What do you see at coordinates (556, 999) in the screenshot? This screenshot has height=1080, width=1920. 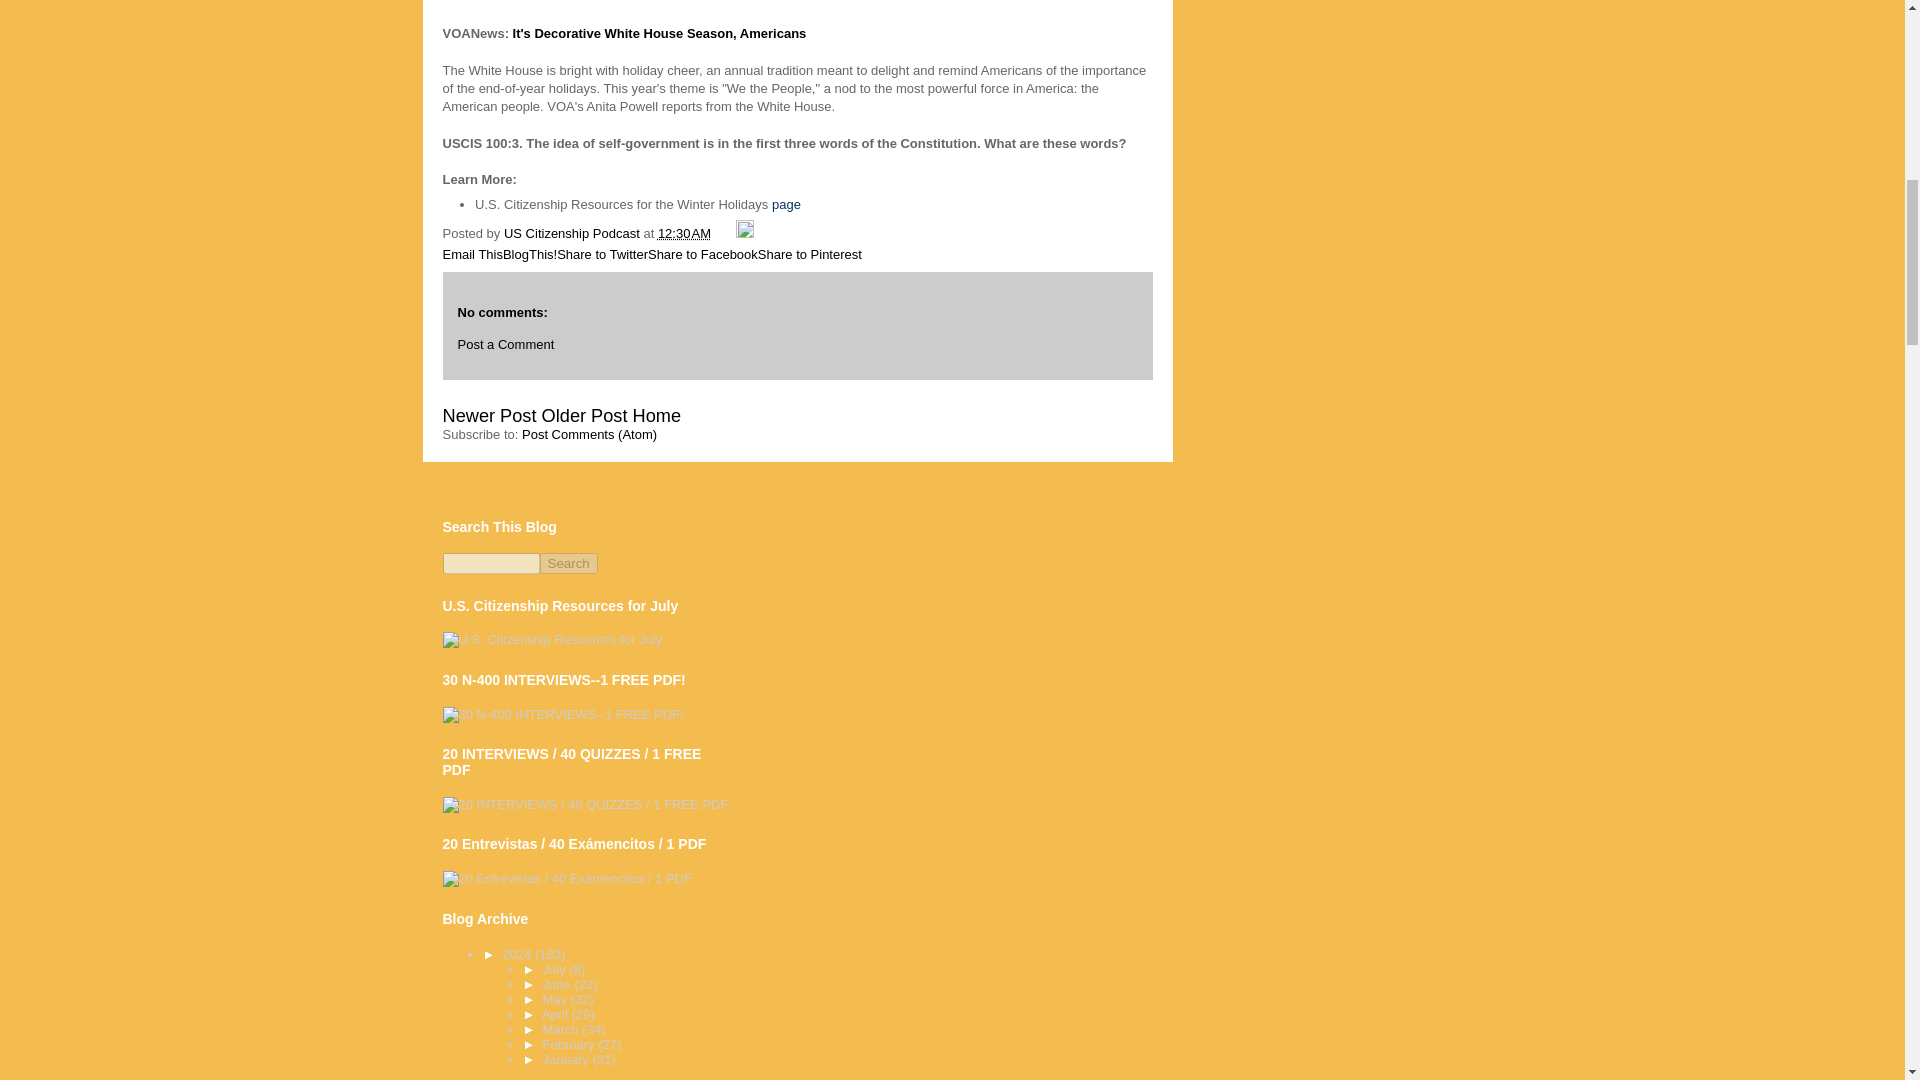 I see `May` at bounding box center [556, 999].